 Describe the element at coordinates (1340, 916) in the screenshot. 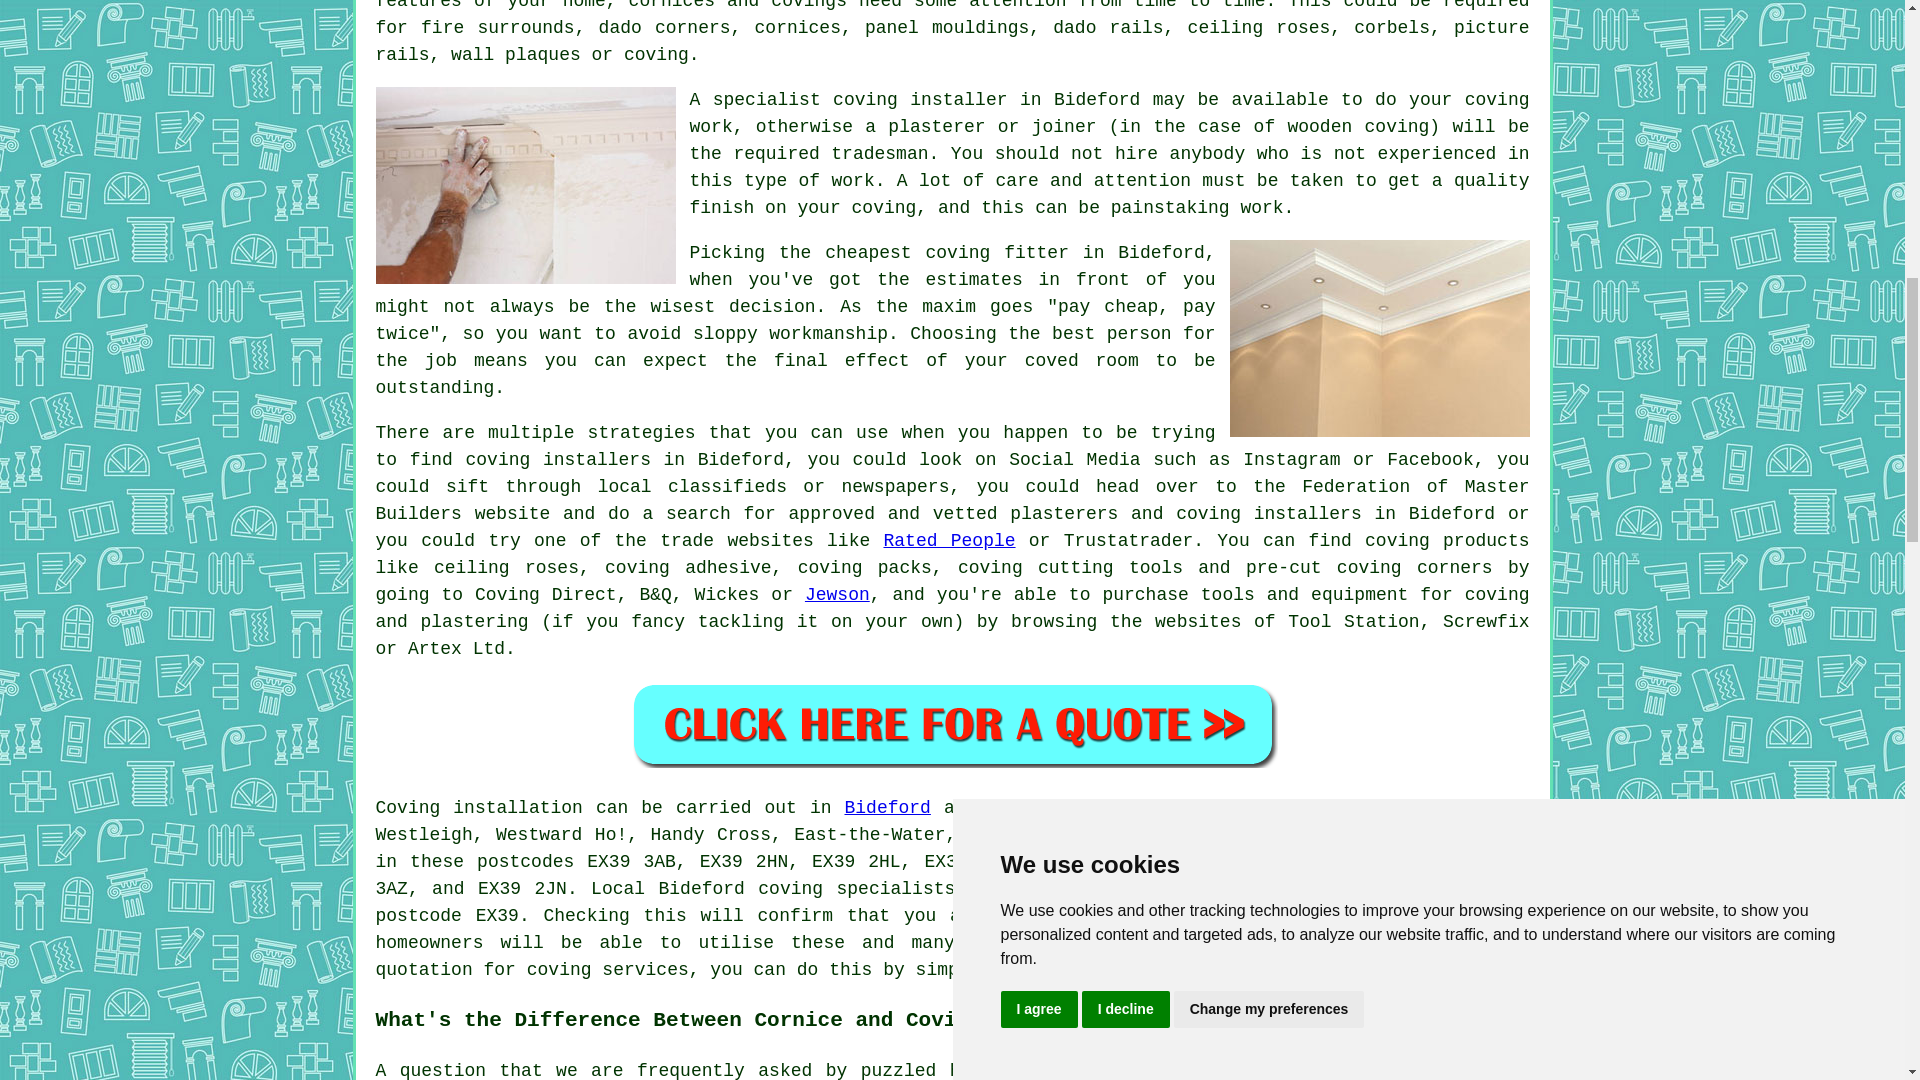

I see `coving fitters` at that location.